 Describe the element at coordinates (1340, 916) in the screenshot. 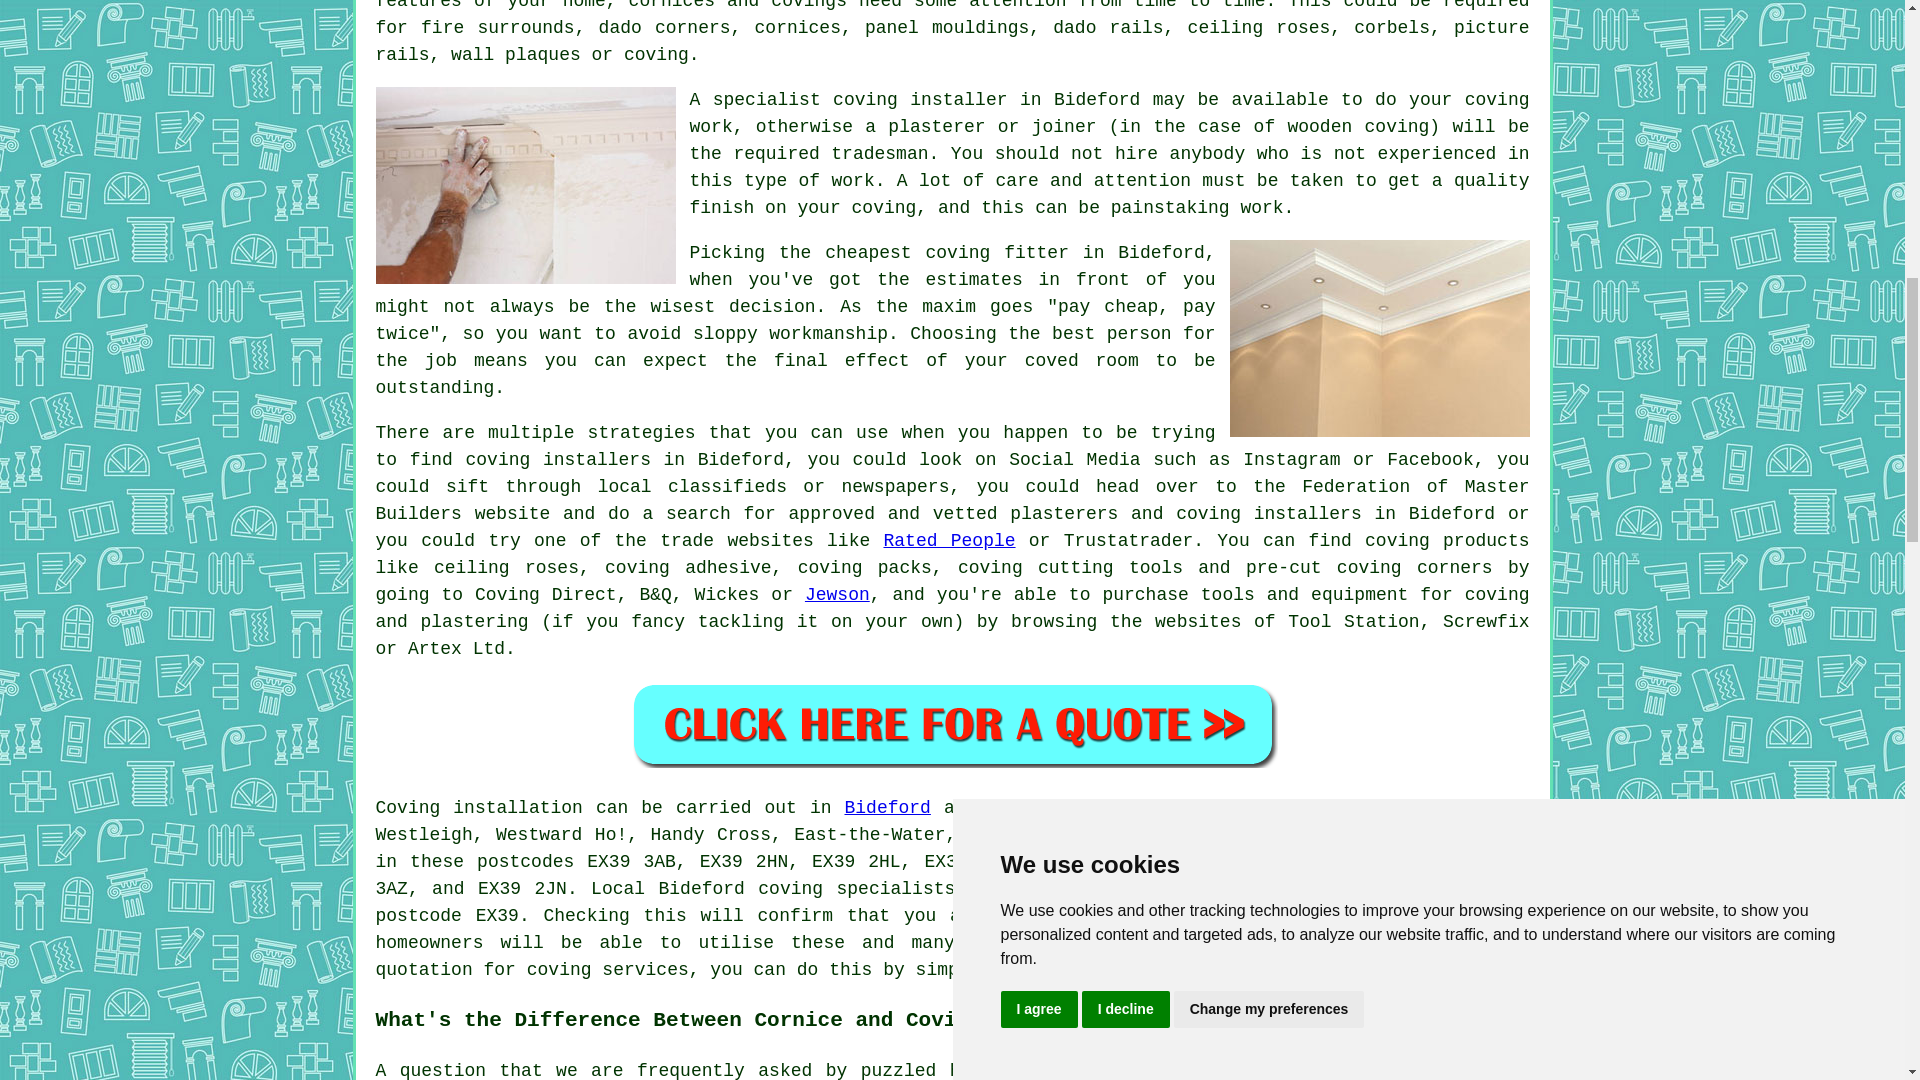

I see `coving fitters` at that location.